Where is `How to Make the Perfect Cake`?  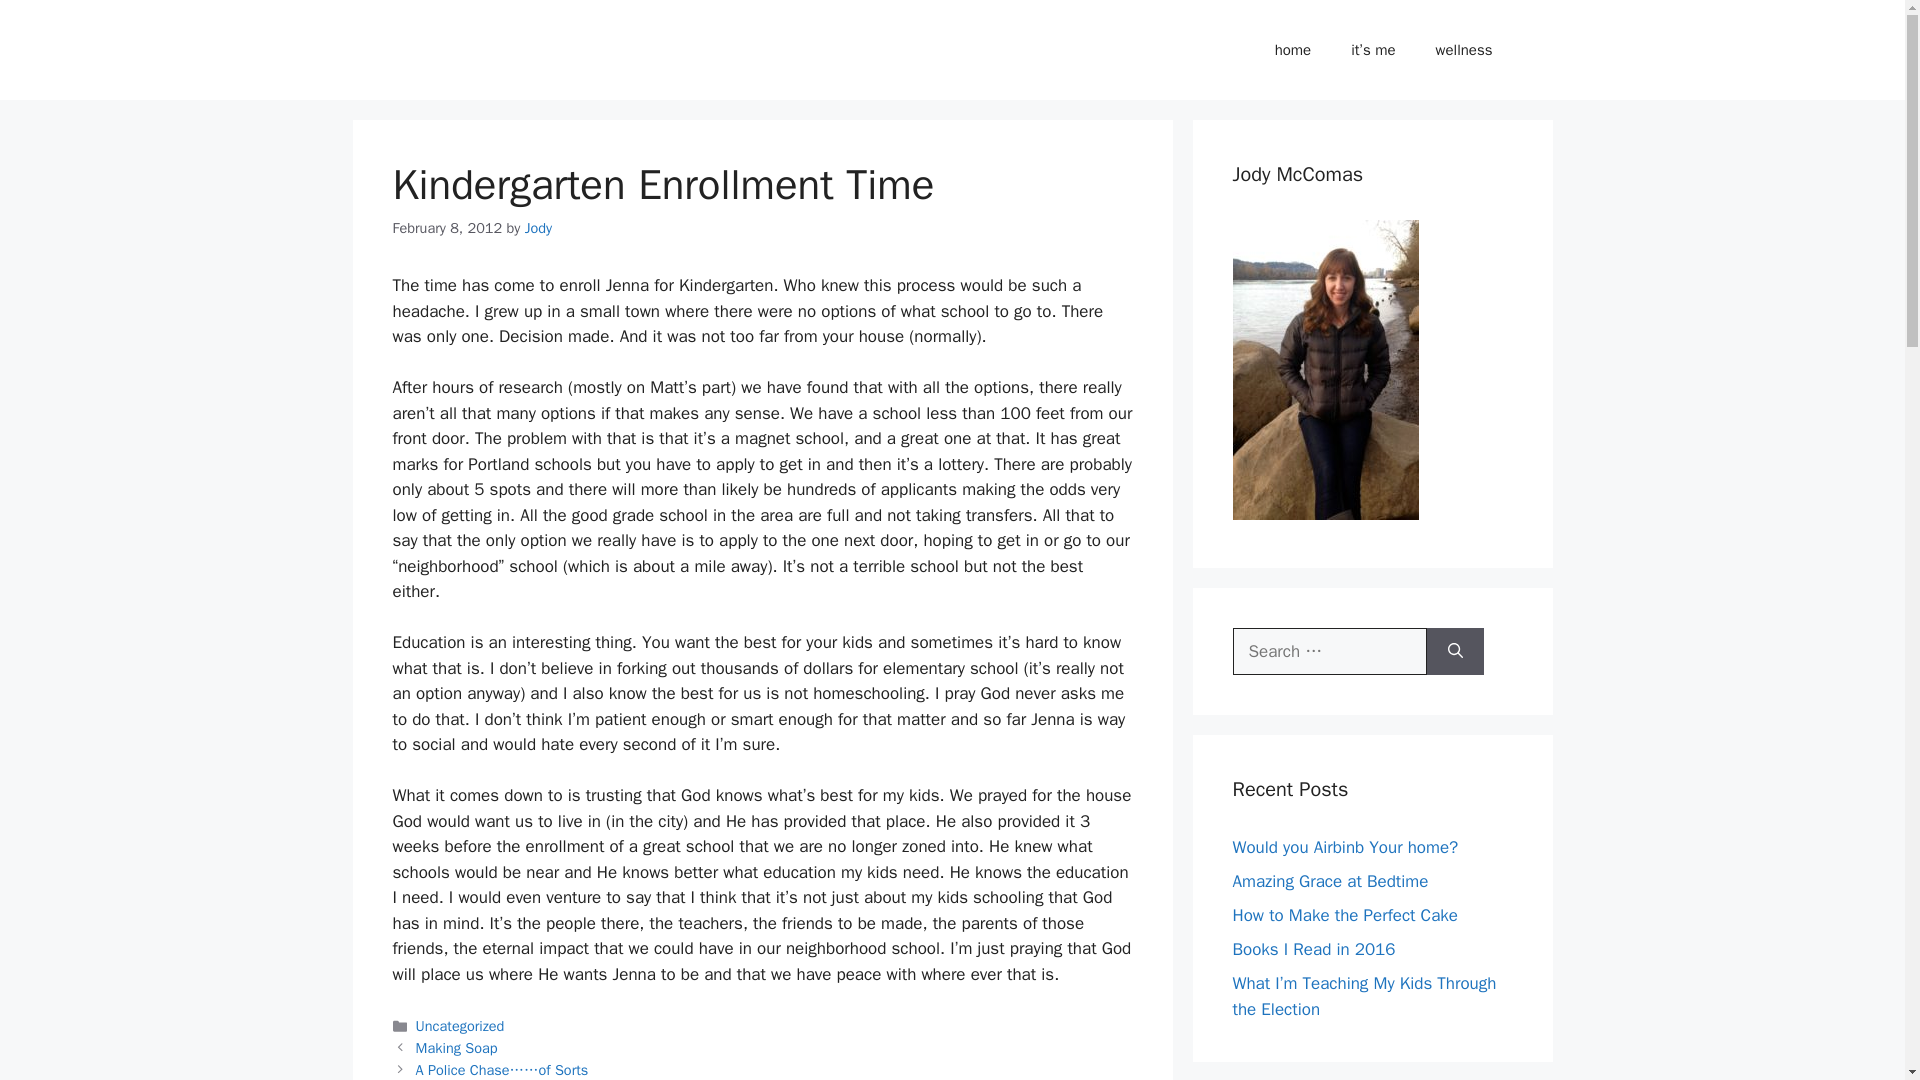 How to Make the Perfect Cake is located at coordinates (1344, 915).